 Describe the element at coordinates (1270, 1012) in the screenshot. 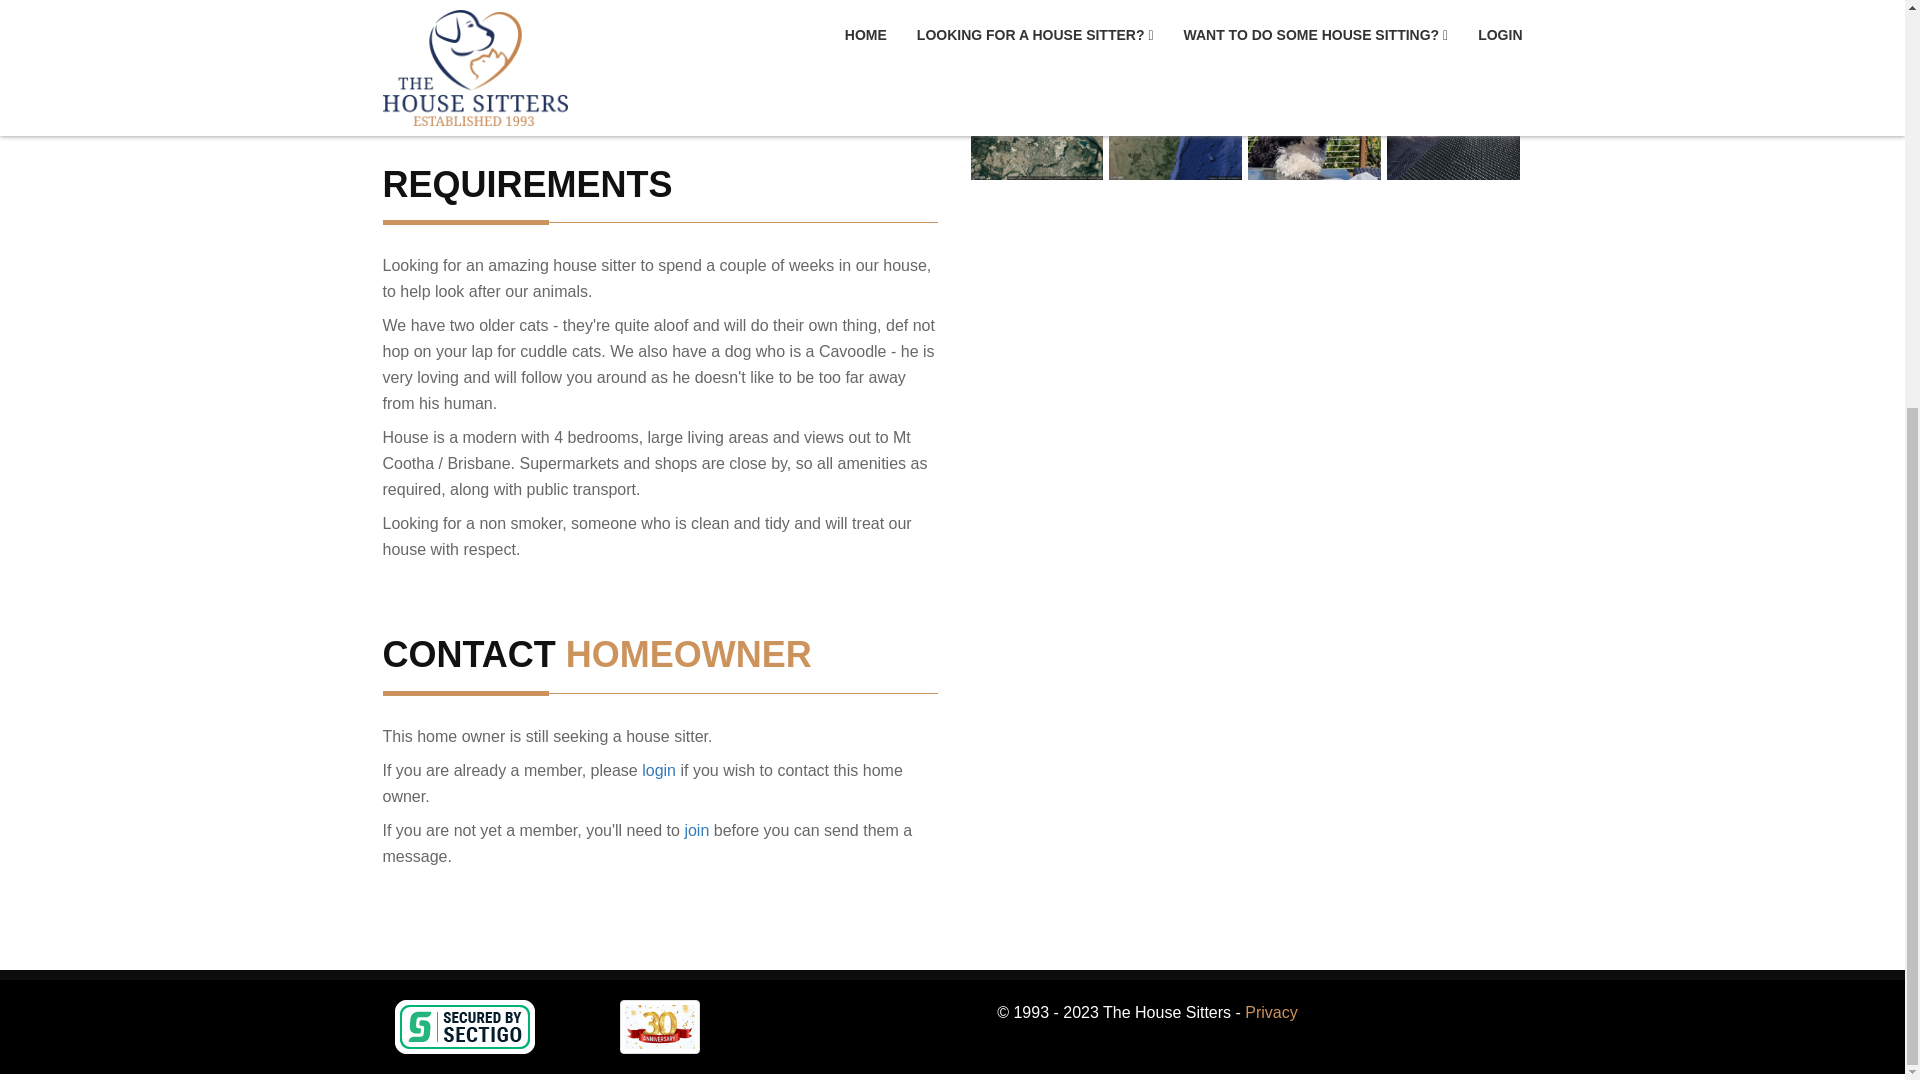

I see `Privacy` at that location.